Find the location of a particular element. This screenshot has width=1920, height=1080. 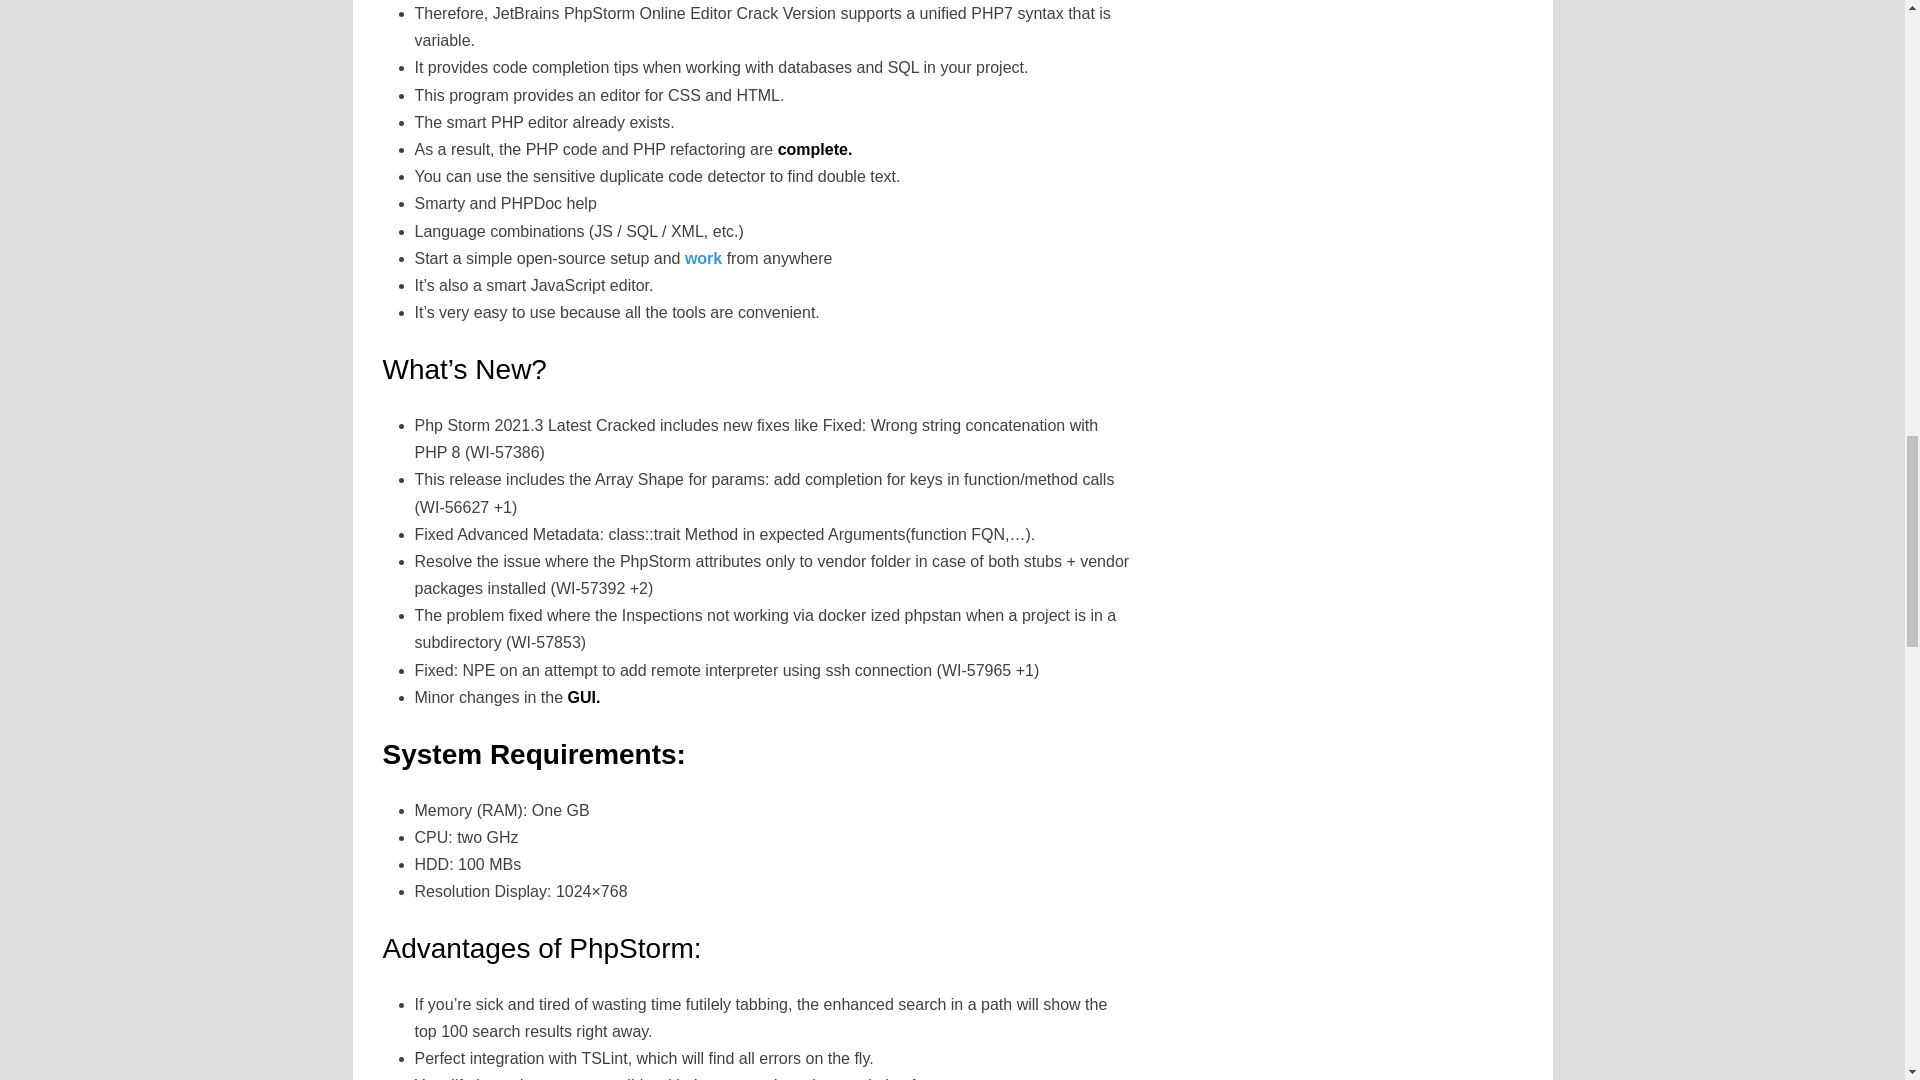

complete. is located at coordinates (812, 149).